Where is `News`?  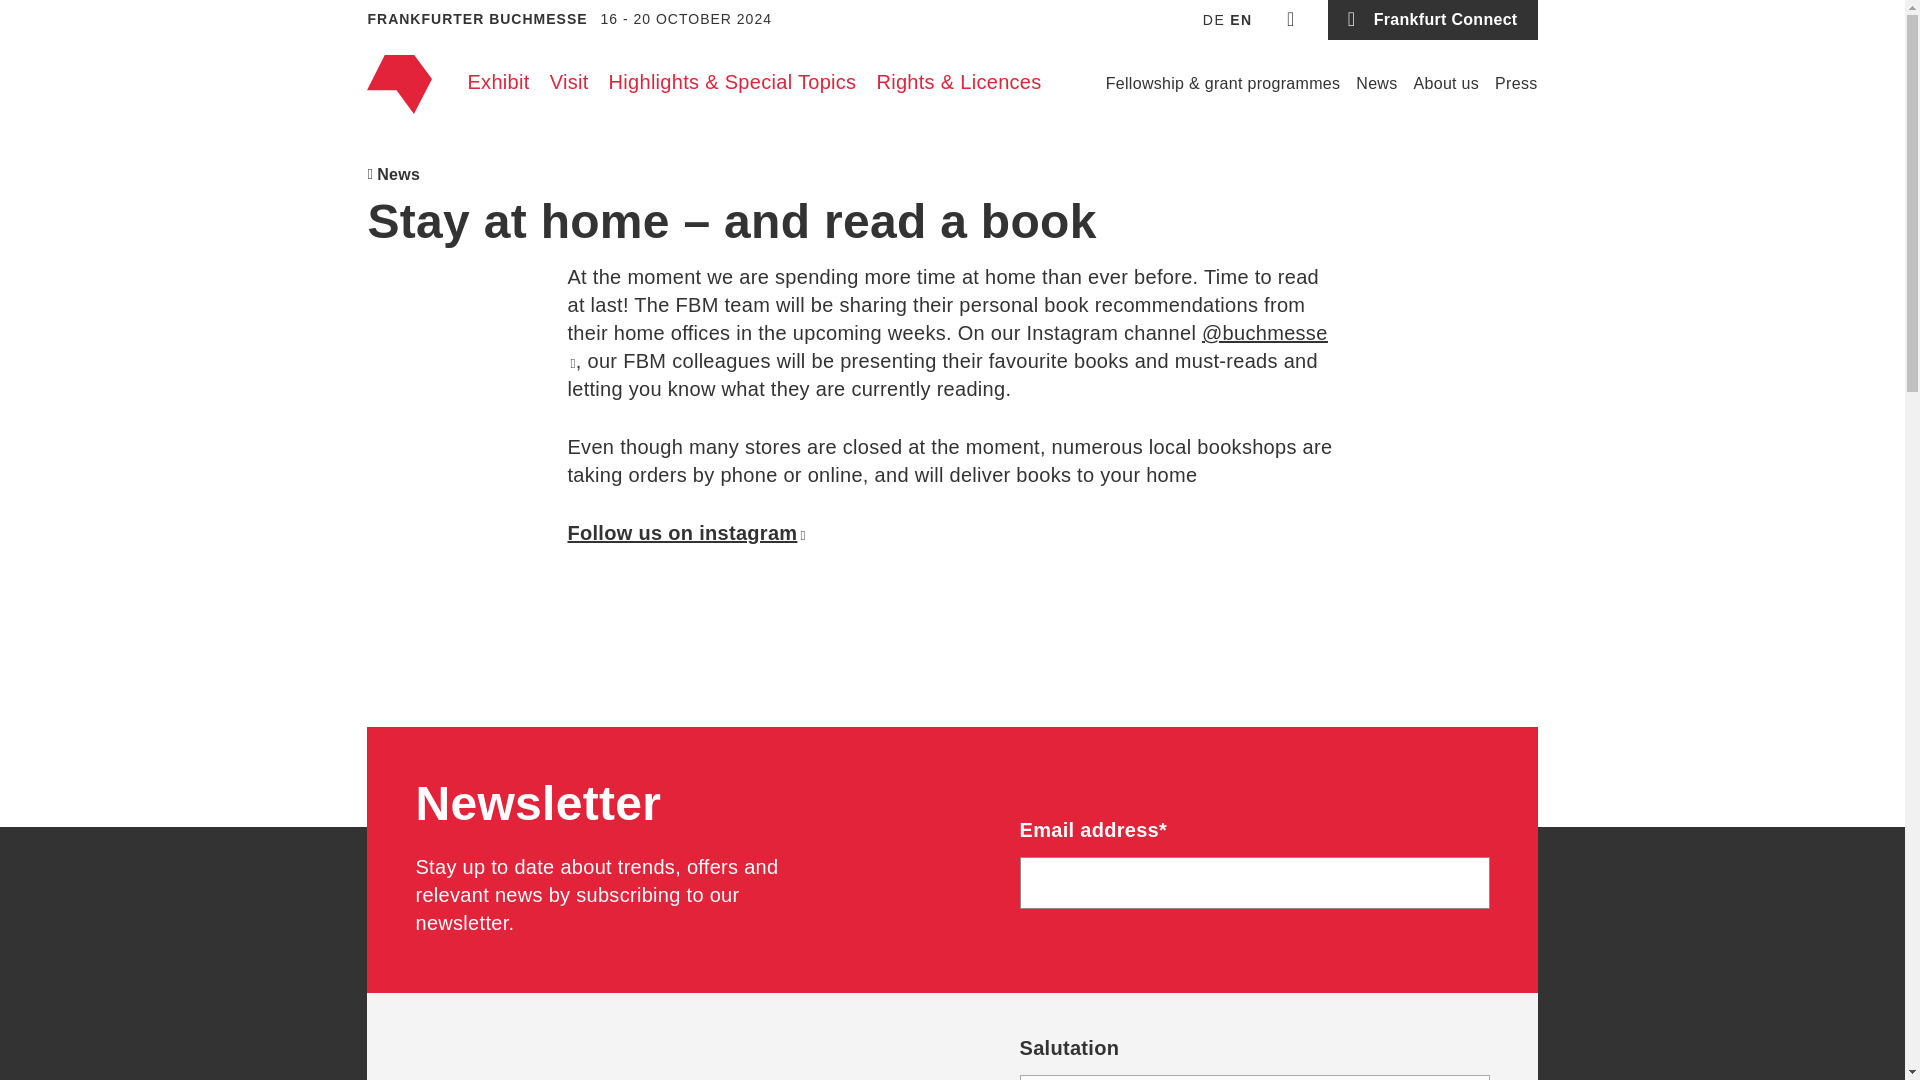 News is located at coordinates (393, 174).